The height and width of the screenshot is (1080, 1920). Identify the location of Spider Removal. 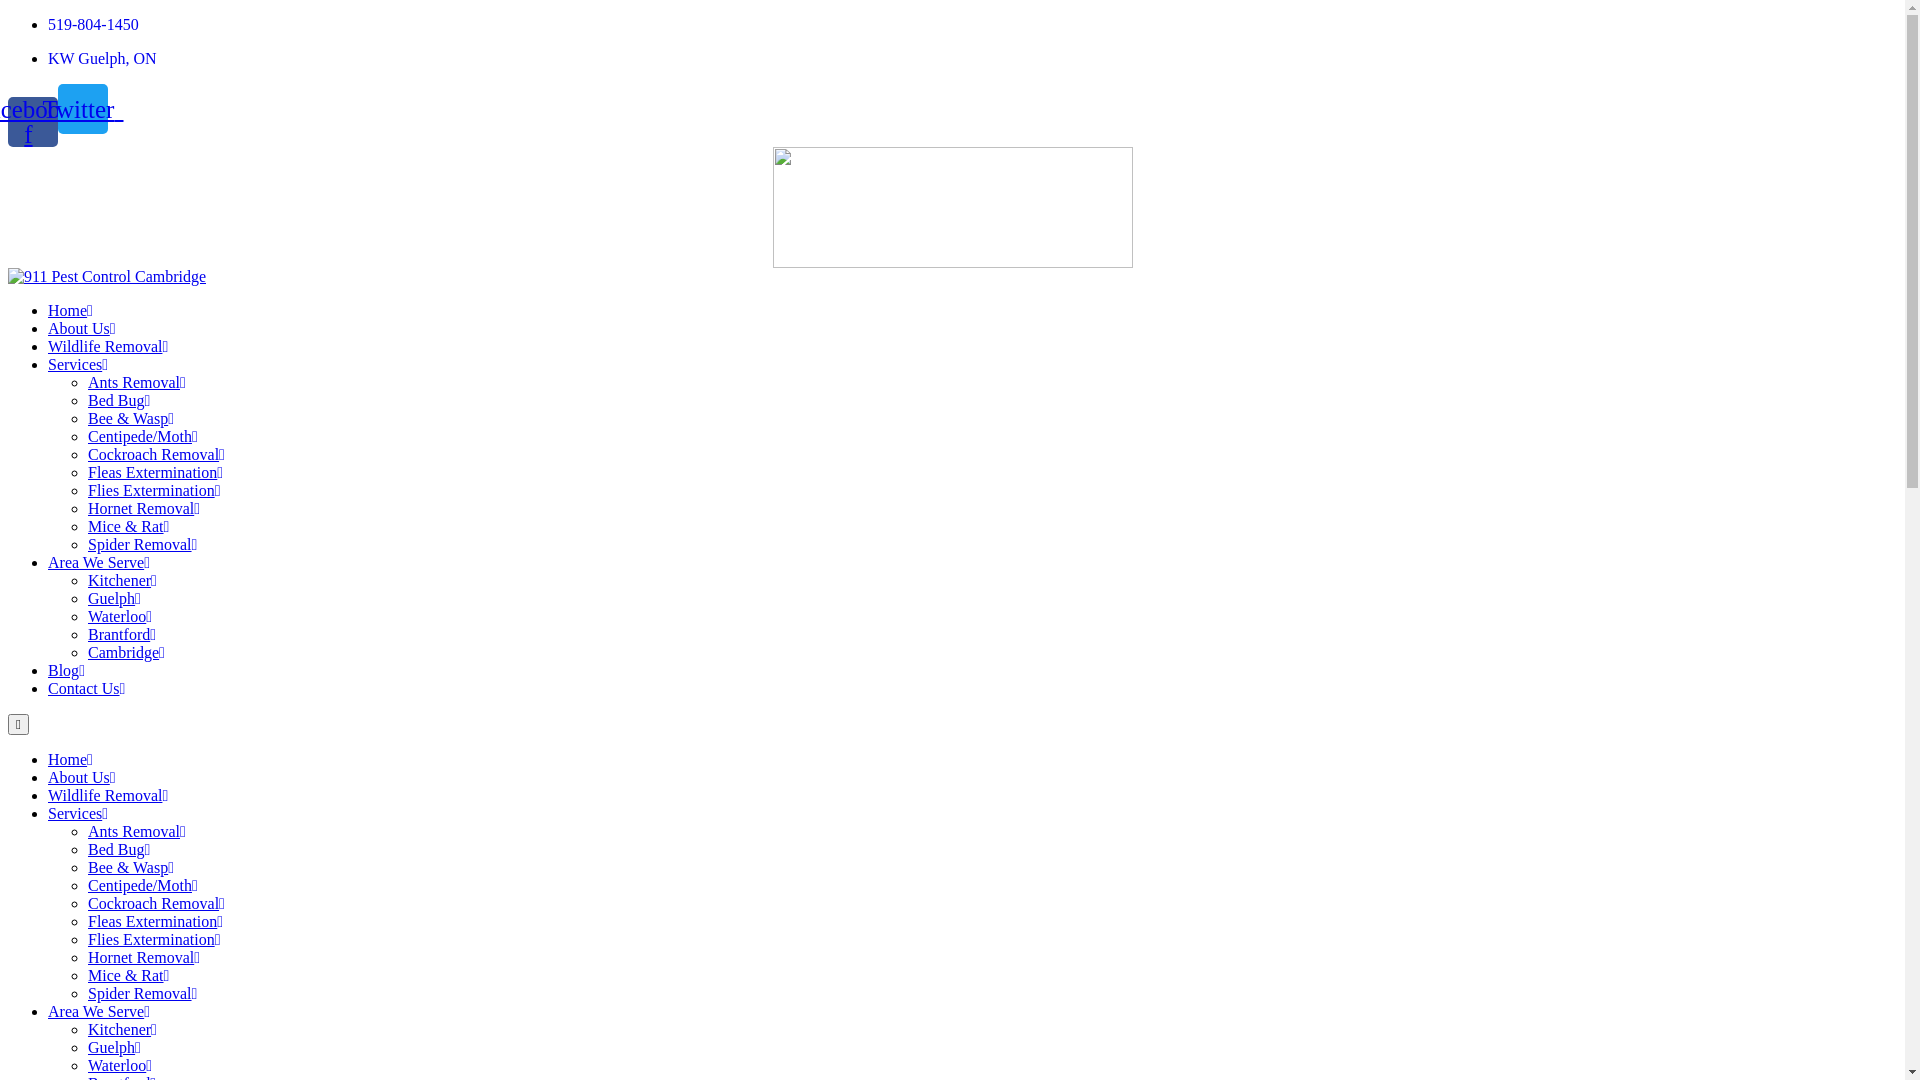
(142, 992).